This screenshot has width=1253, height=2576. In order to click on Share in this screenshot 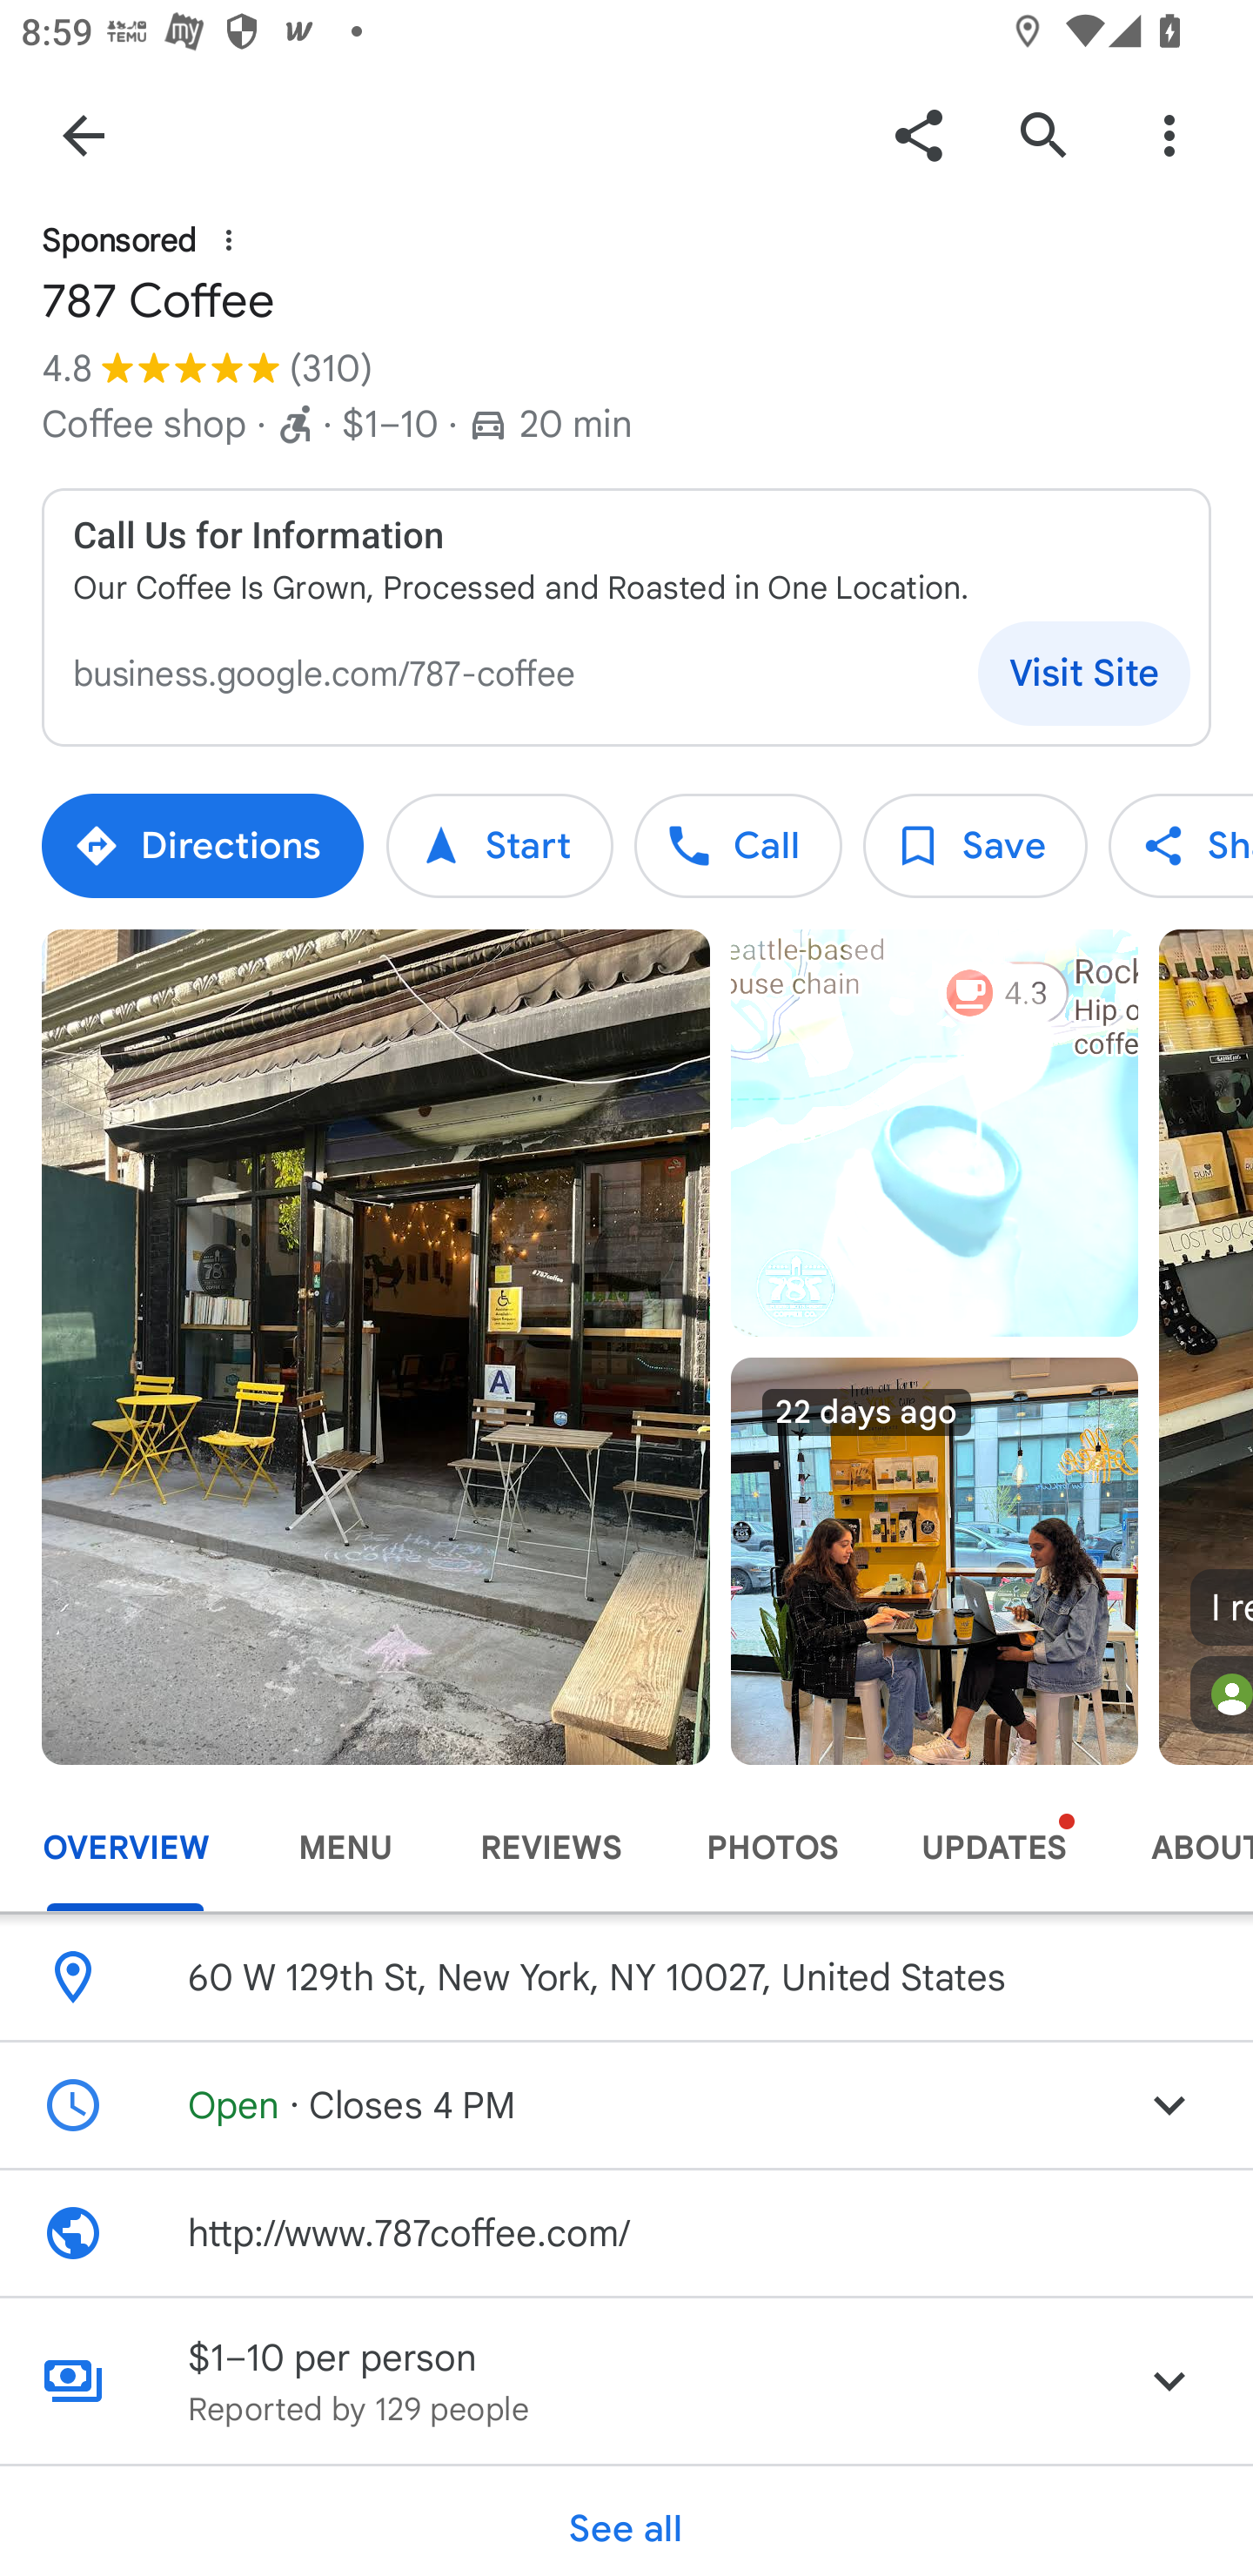, I will do `click(918, 134)`.